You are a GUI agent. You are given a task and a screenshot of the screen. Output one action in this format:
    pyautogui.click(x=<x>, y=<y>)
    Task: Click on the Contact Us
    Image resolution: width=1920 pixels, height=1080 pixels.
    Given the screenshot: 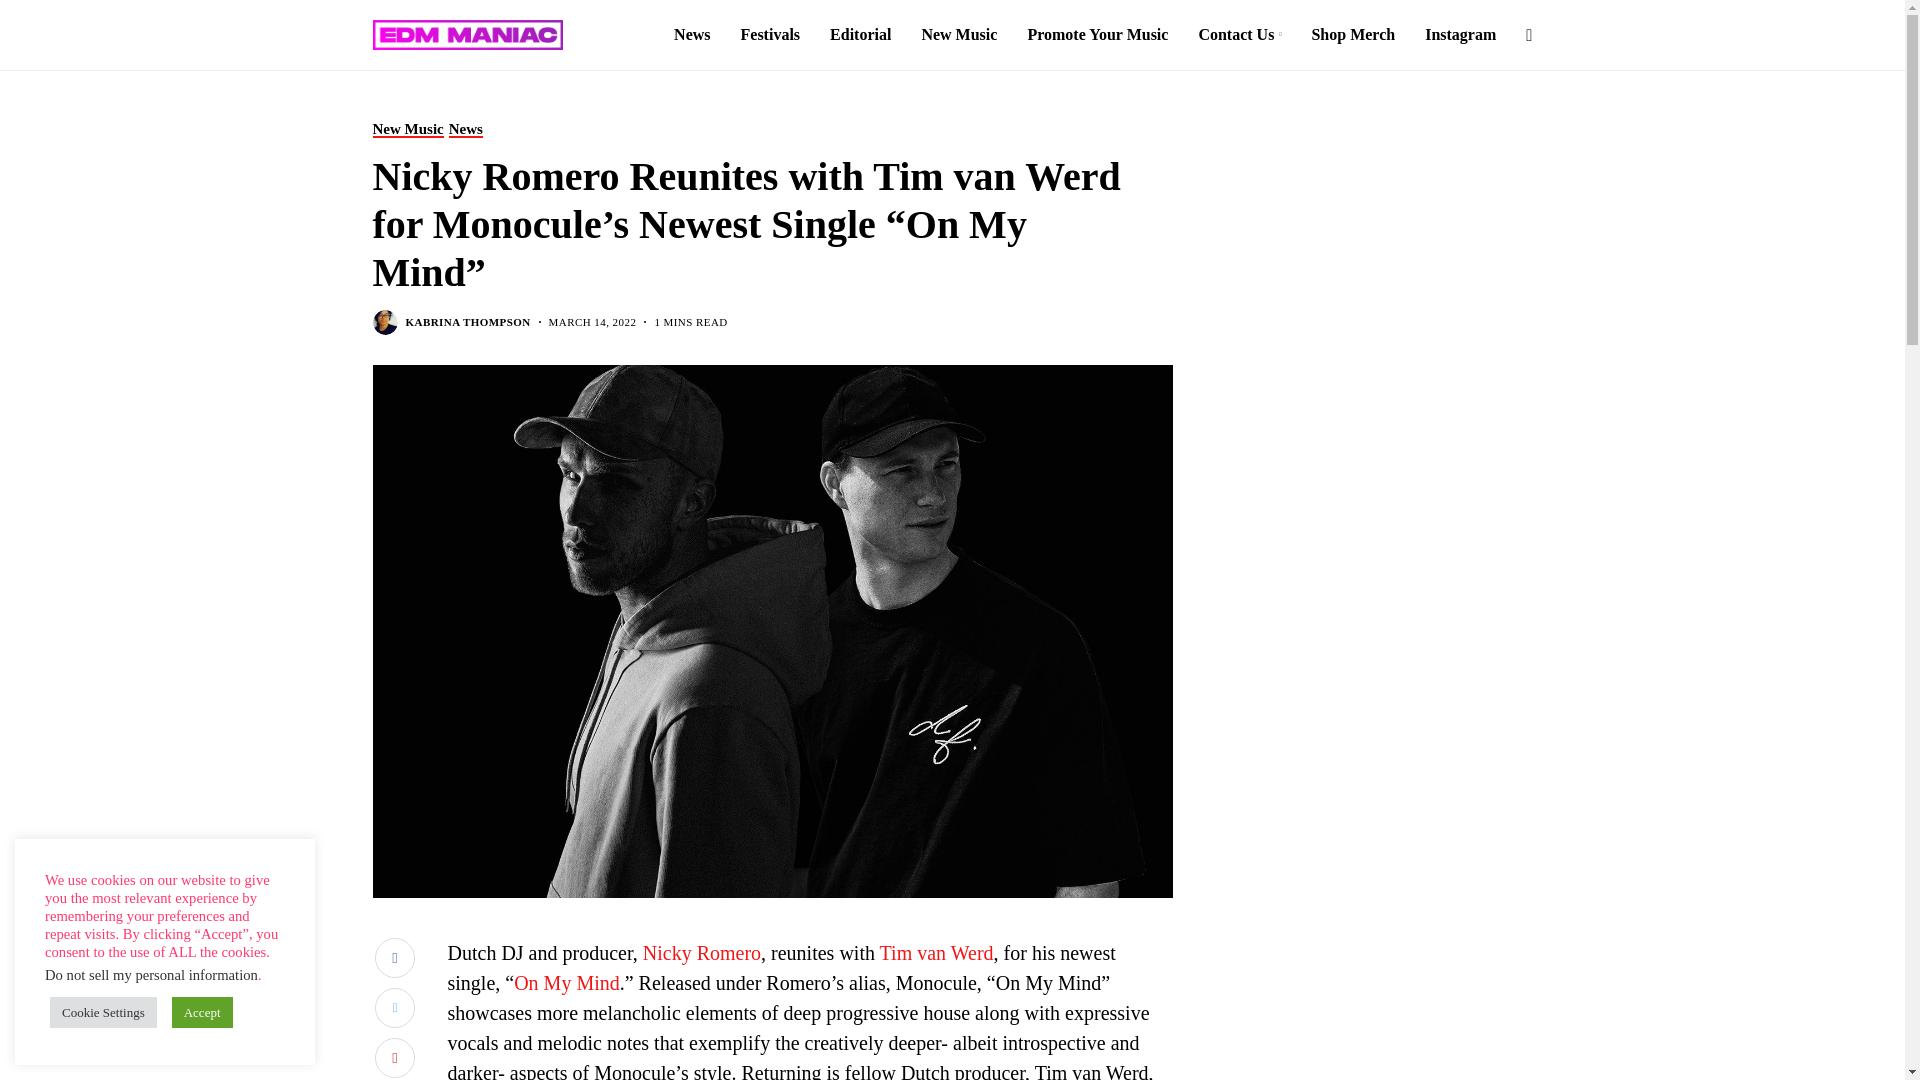 What is the action you would take?
    pyautogui.click(x=1239, y=35)
    